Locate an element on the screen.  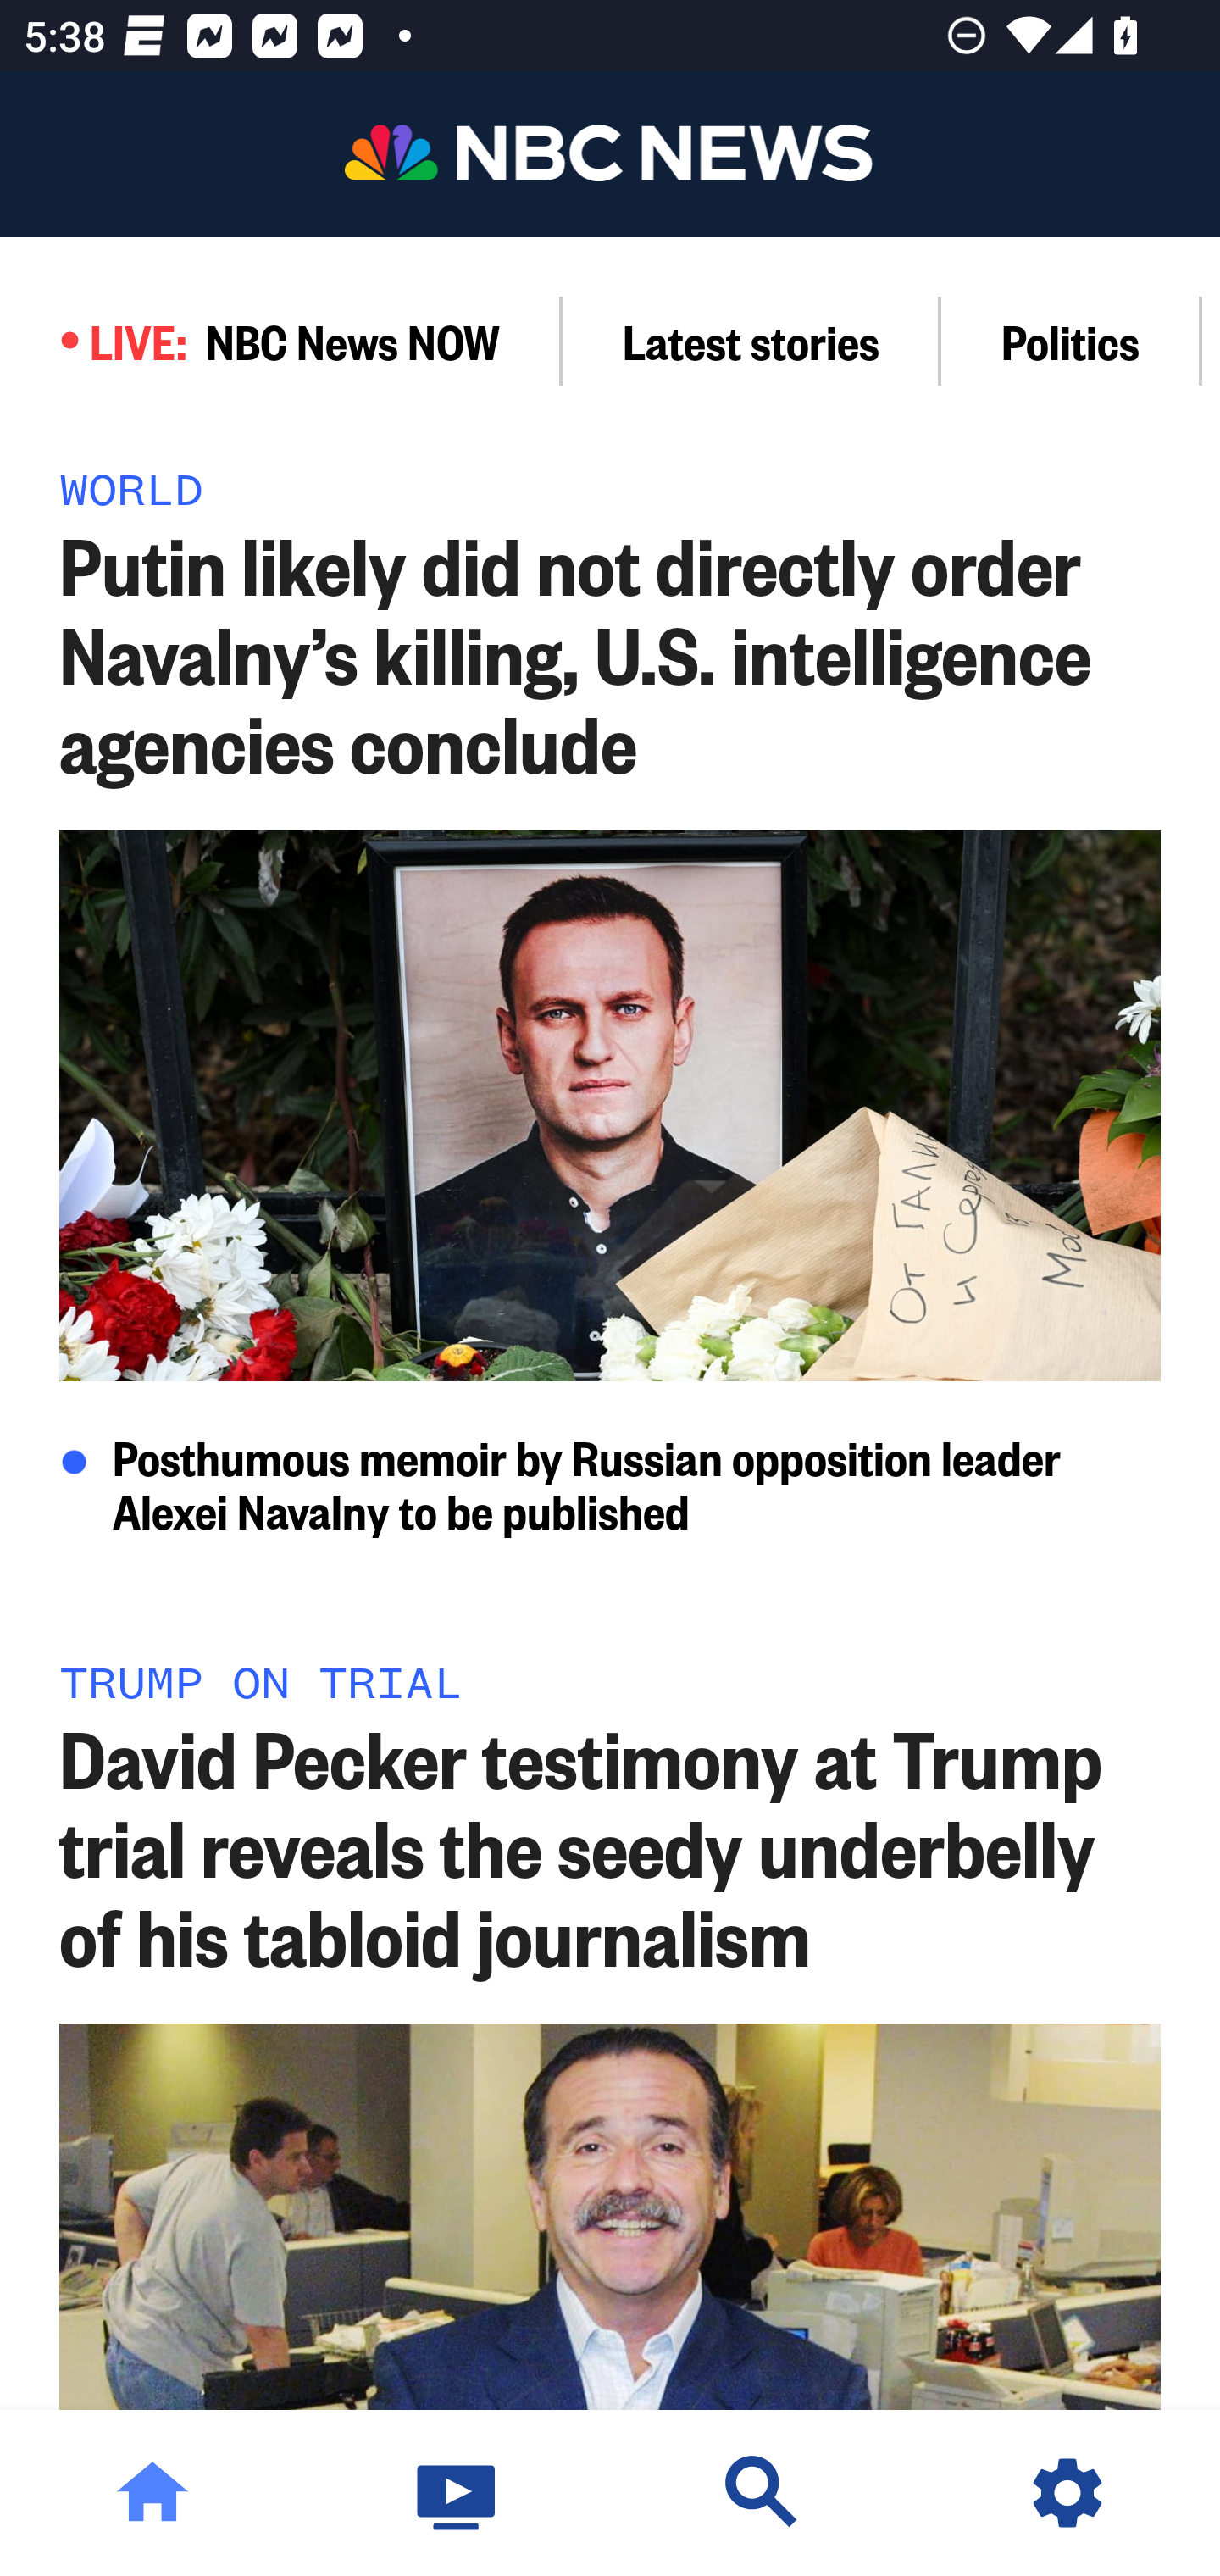
LIVE:  NBC News NOW is located at coordinates (281, 341).